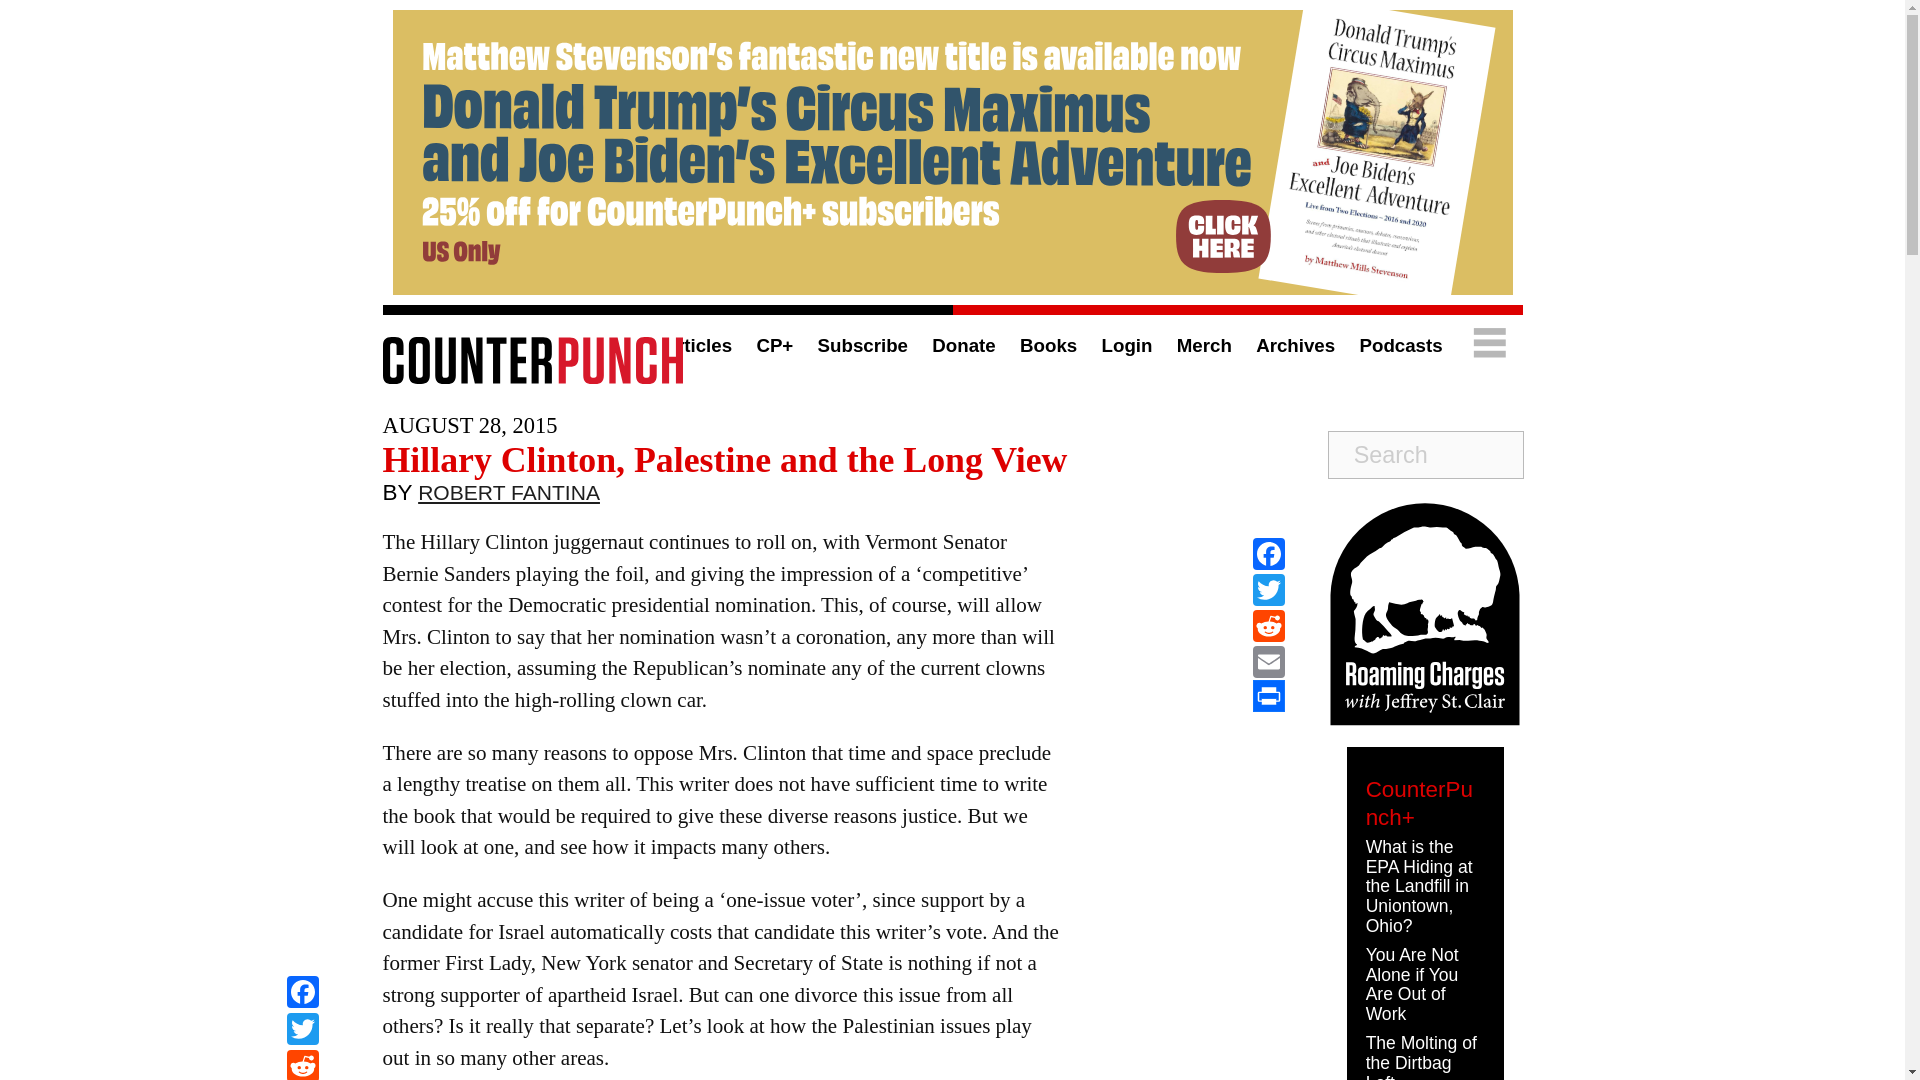  I want to click on Books, so click(1048, 345).